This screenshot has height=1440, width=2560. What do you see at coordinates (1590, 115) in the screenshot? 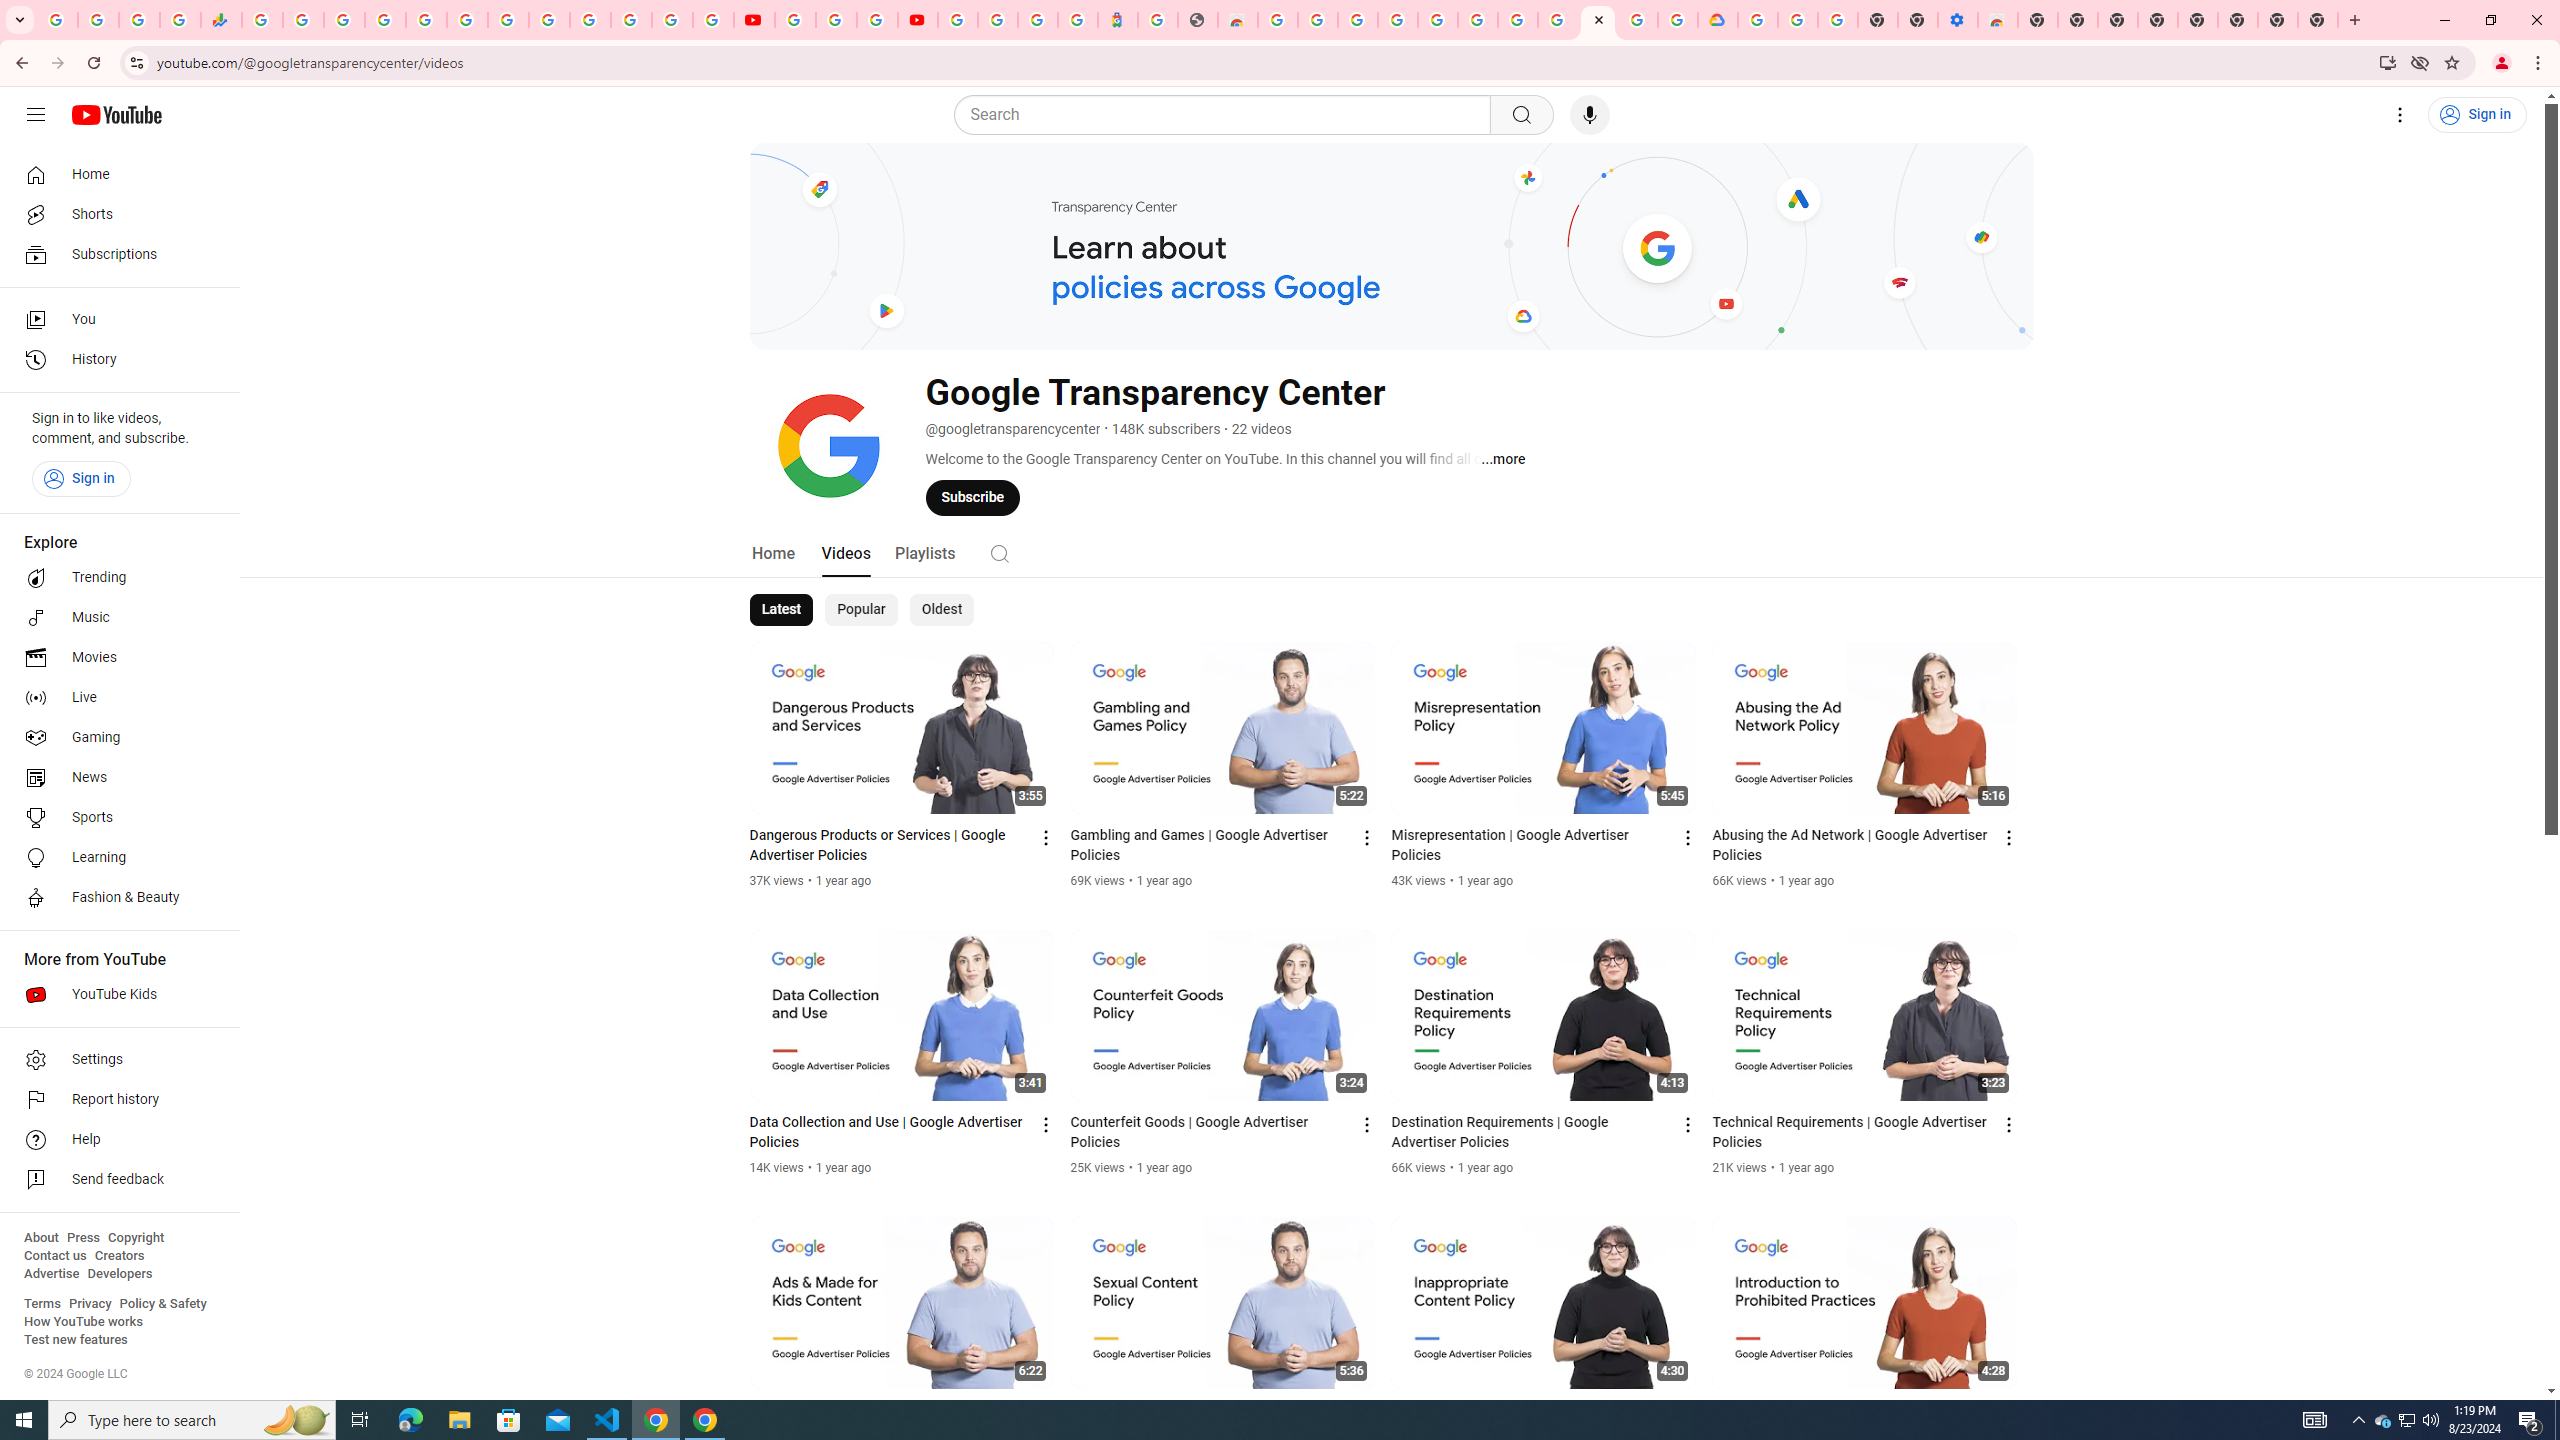
I see `Search with your voice` at bounding box center [1590, 115].